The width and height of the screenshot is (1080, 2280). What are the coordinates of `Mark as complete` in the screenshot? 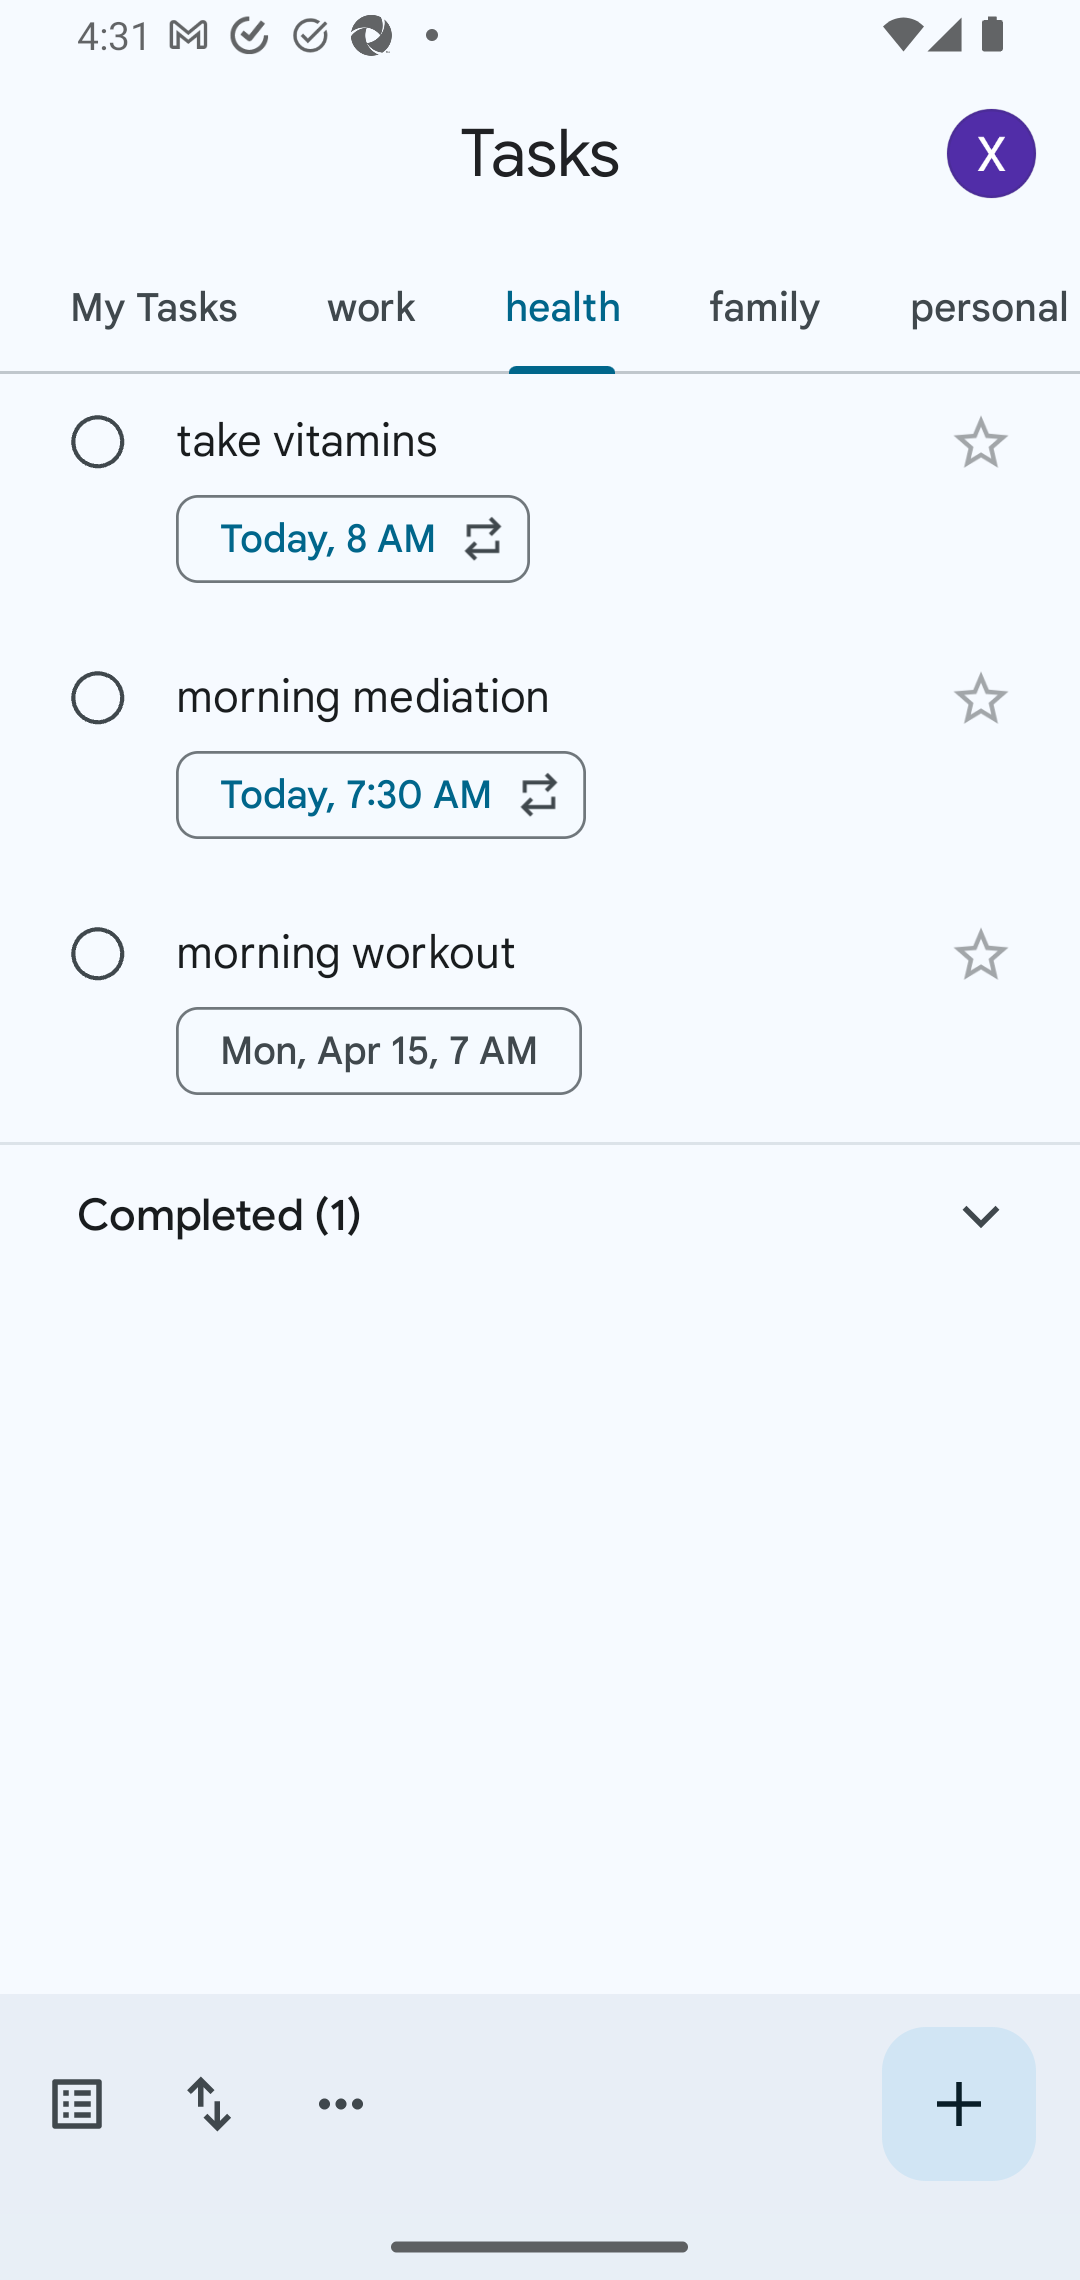 It's located at (98, 443).